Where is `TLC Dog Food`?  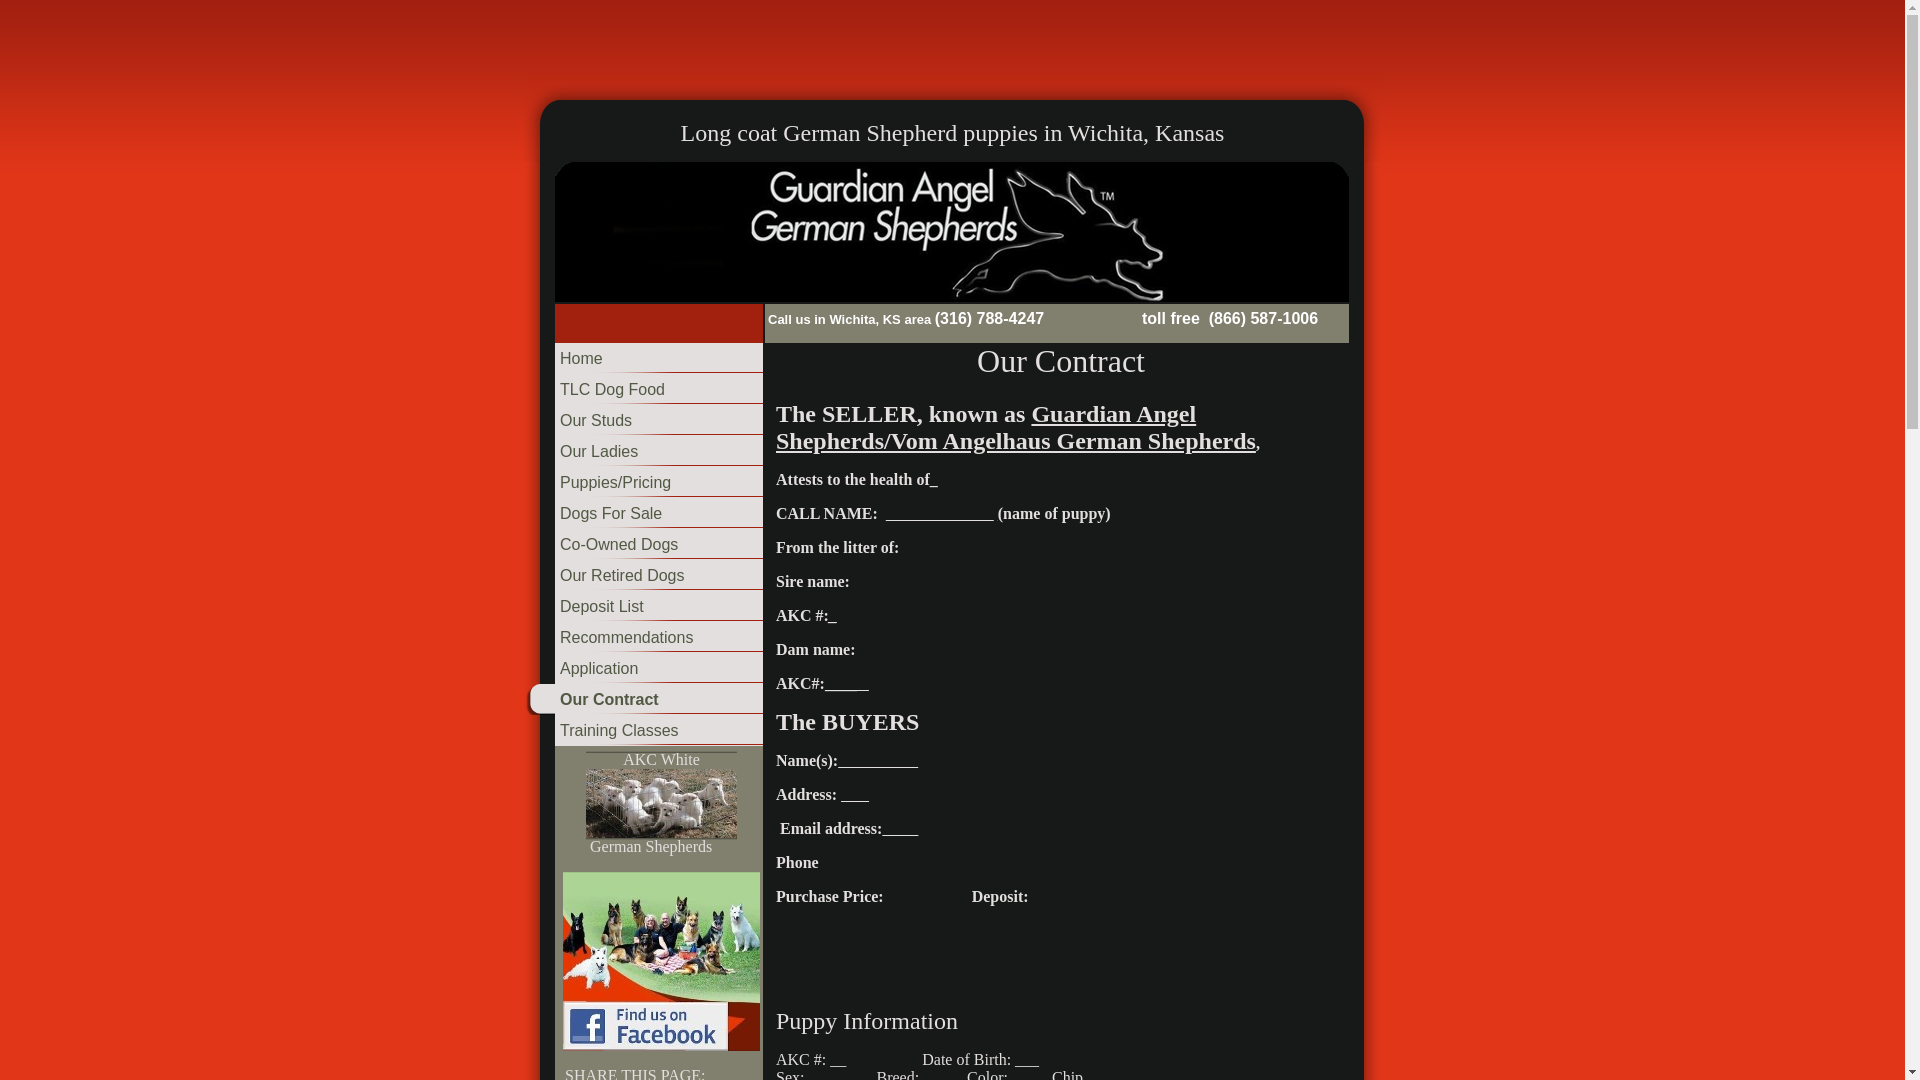
TLC Dog Food is located at coordinates (643, 390).